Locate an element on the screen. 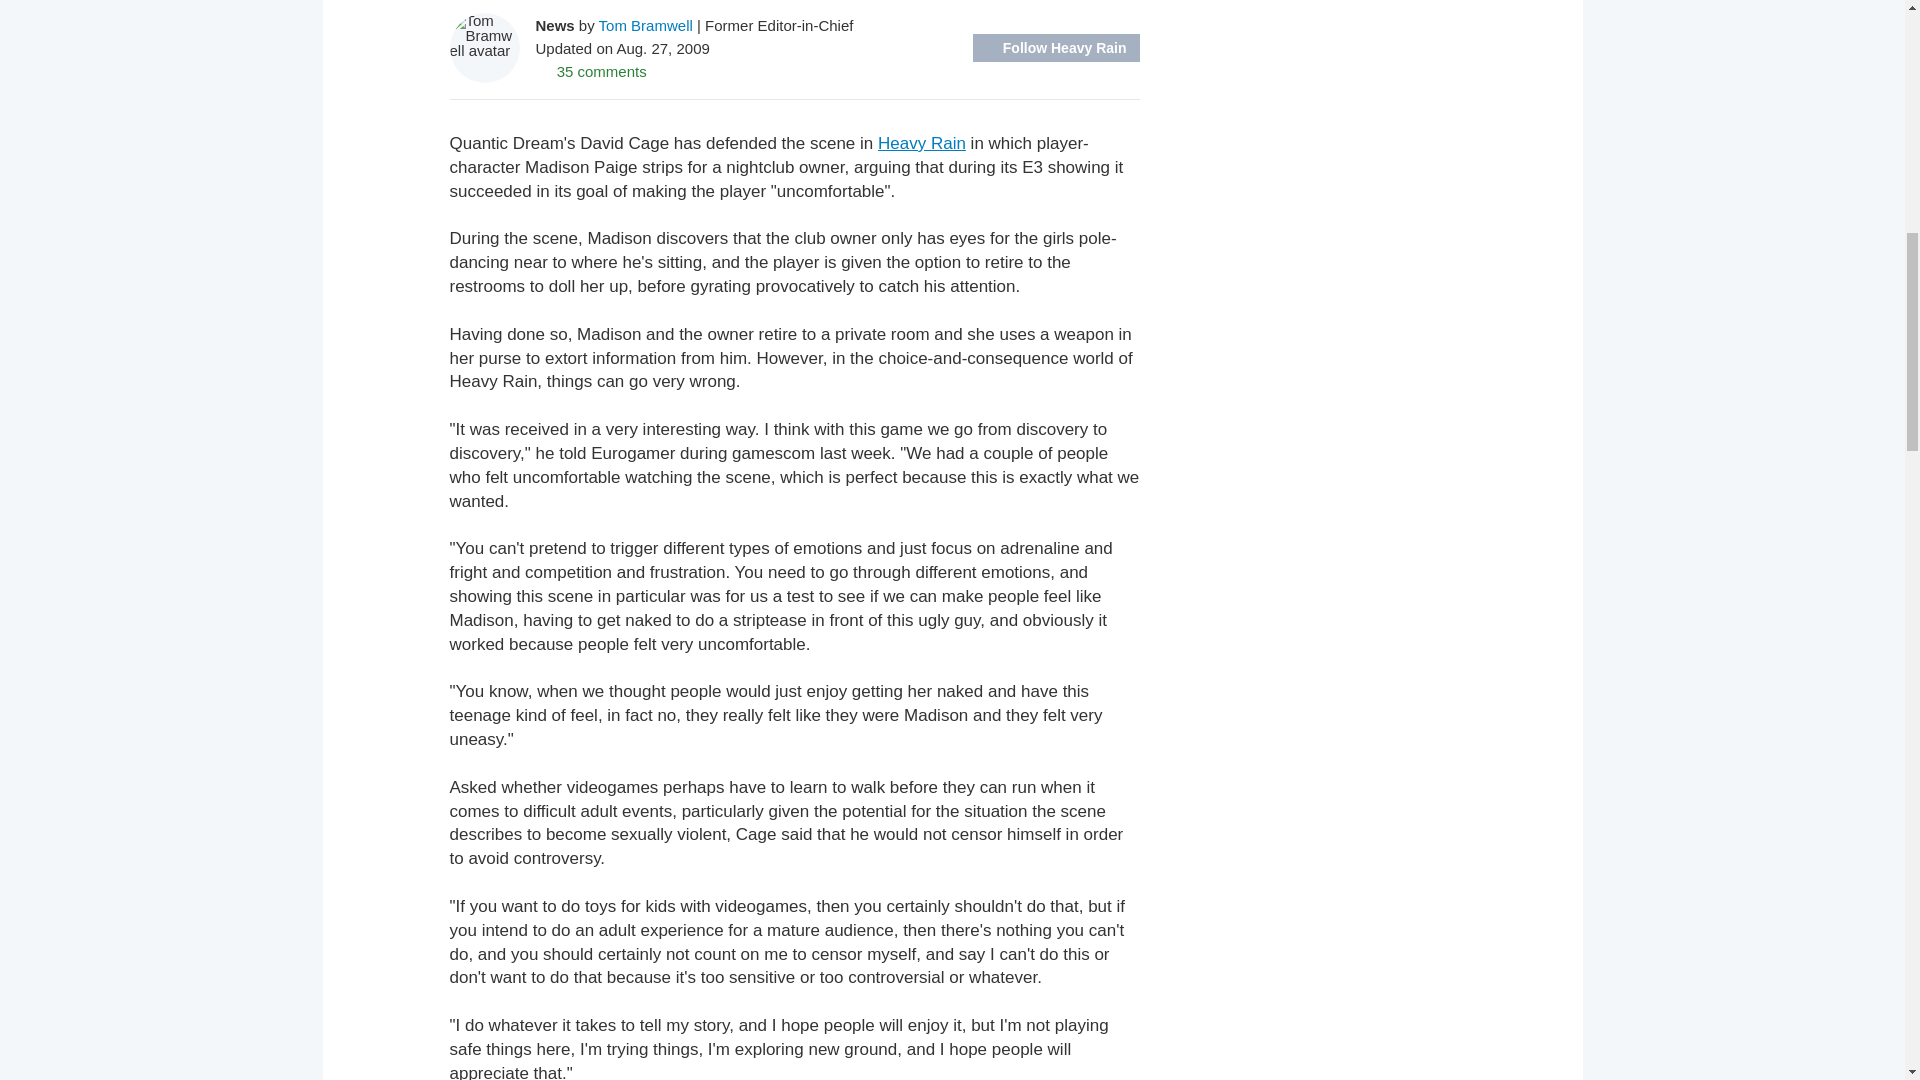 The image size is (1920, 1080). Heavy Rain is located at coordinates (921, 143).